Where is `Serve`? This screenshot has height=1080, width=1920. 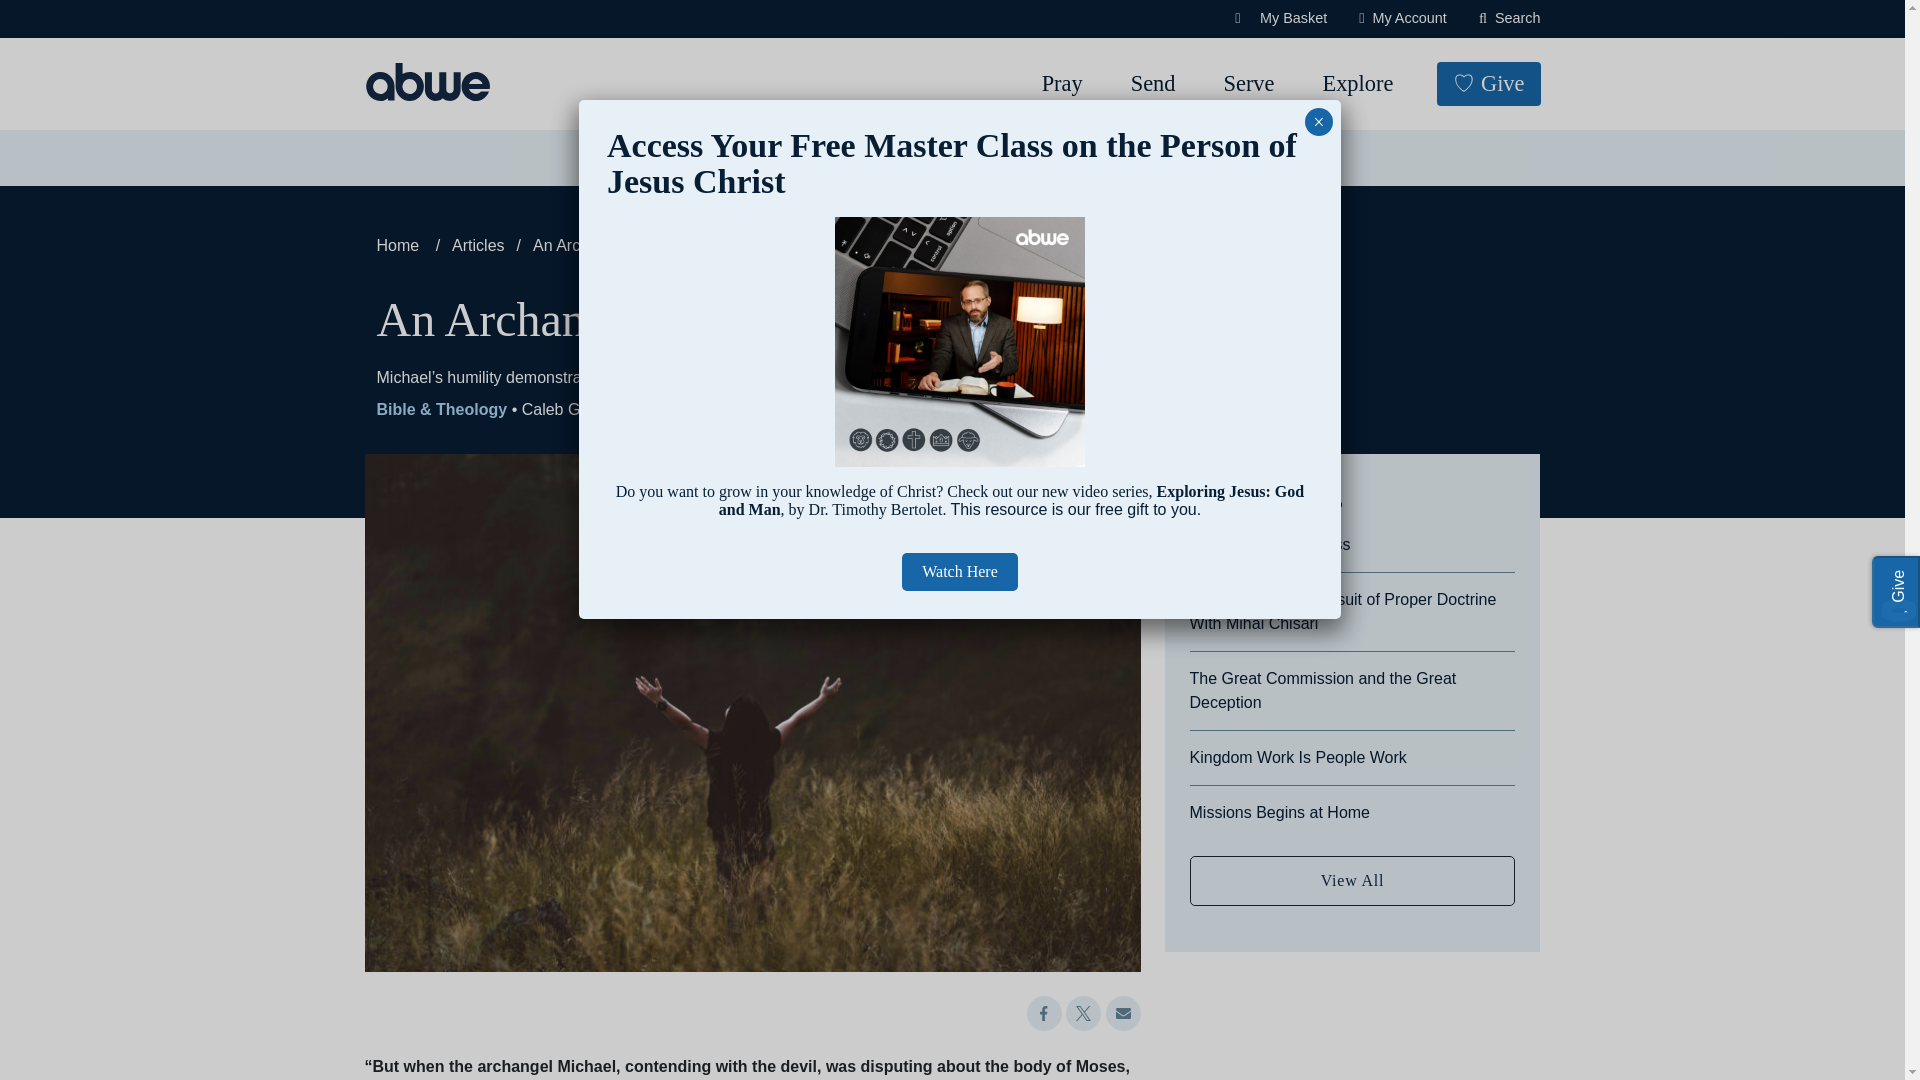
Serve is located at coordinates (1248, 84).